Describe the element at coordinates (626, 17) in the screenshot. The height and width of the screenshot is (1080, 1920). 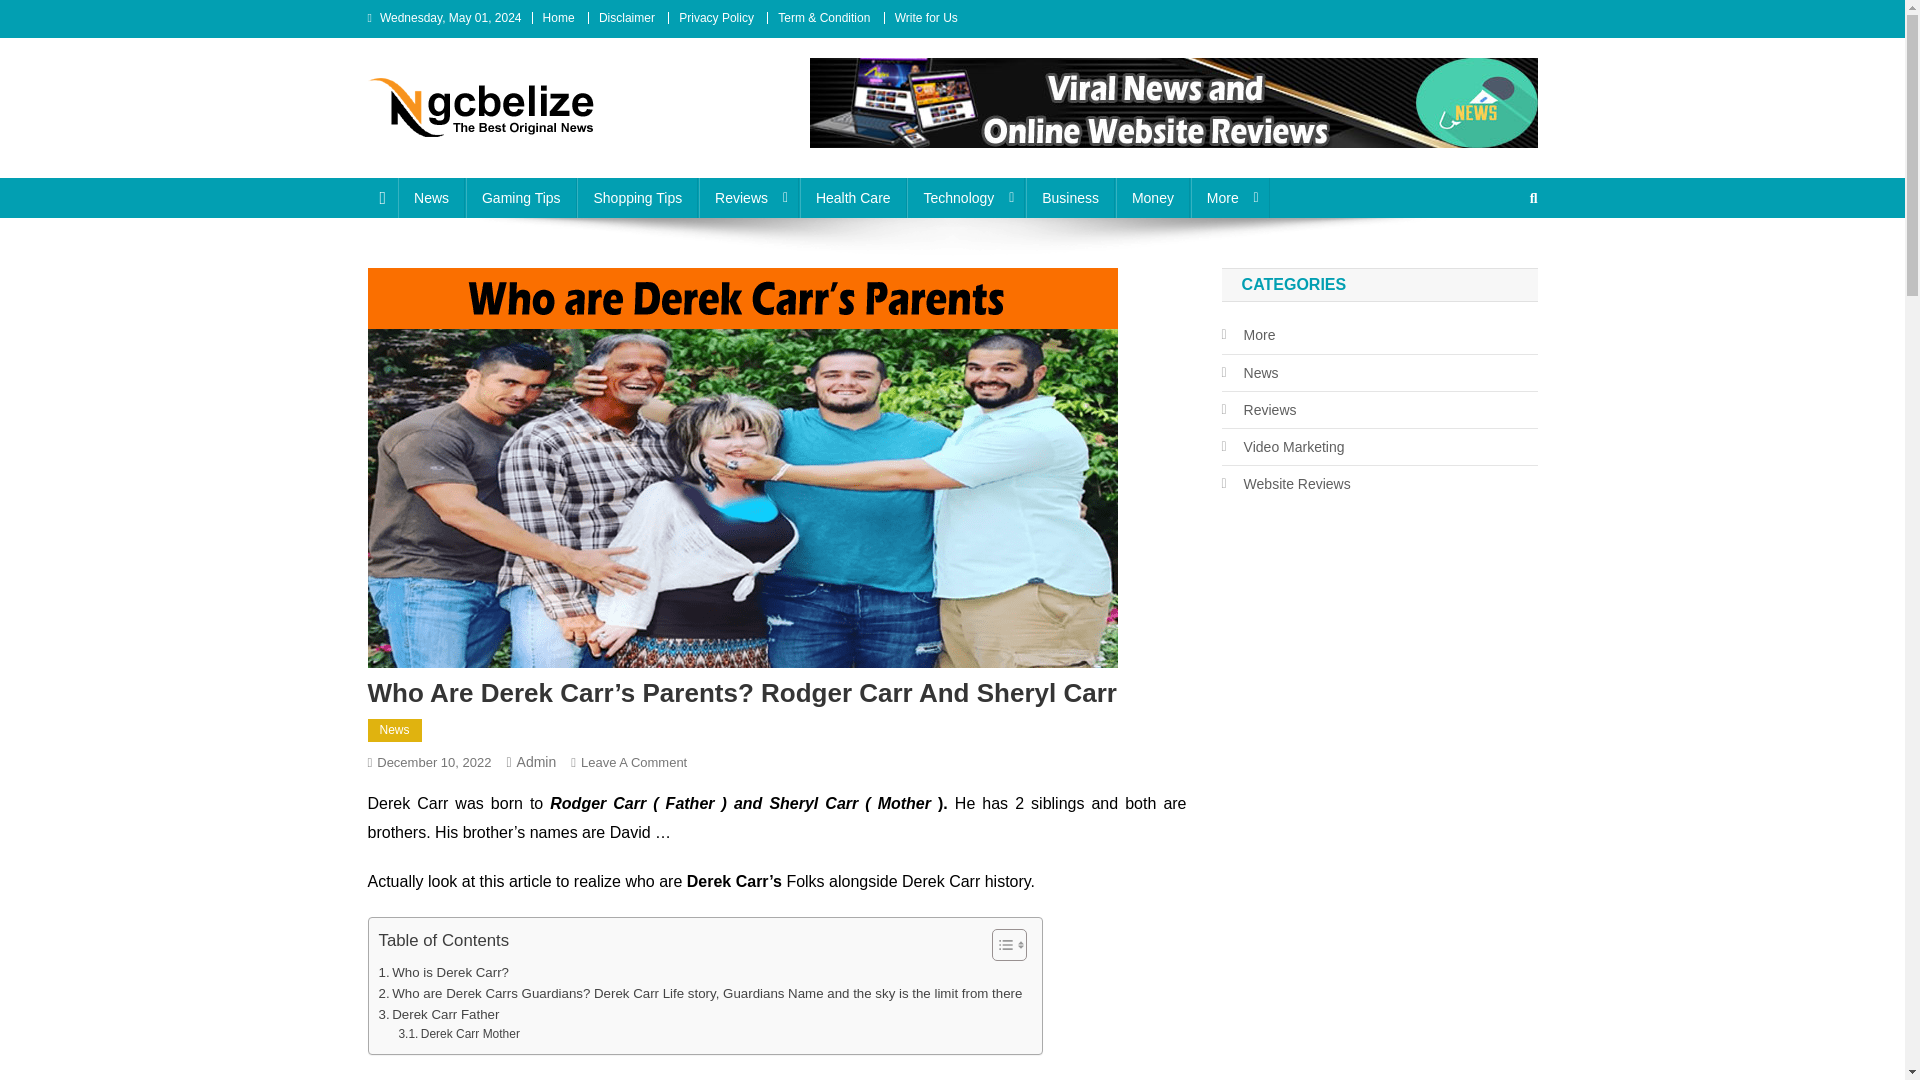
I see `Disclaimer` at that location.